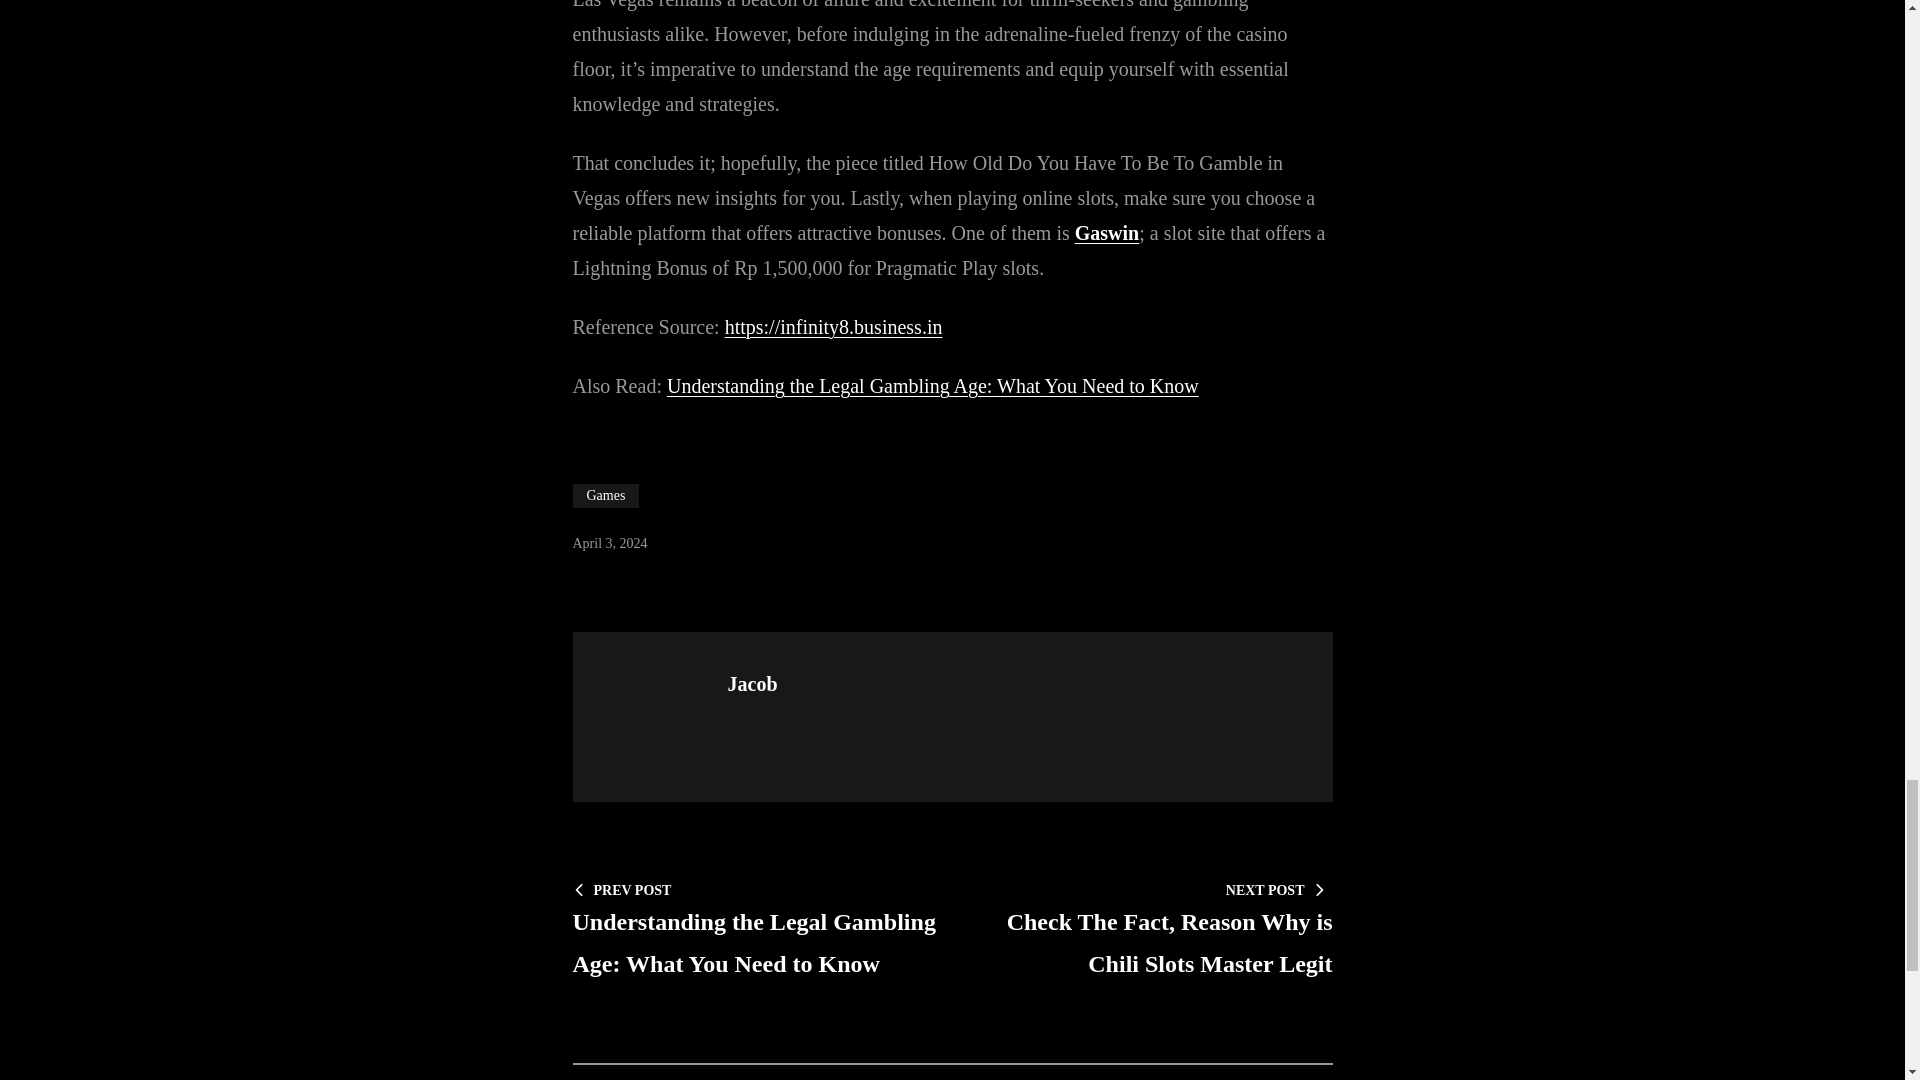 This screenshot has width=1920, height=1080. Describe the element at coordinates (932, 386) in the screenshot. I see `Understanding the Legal Gambling Age: What You Need to Know` at that location.